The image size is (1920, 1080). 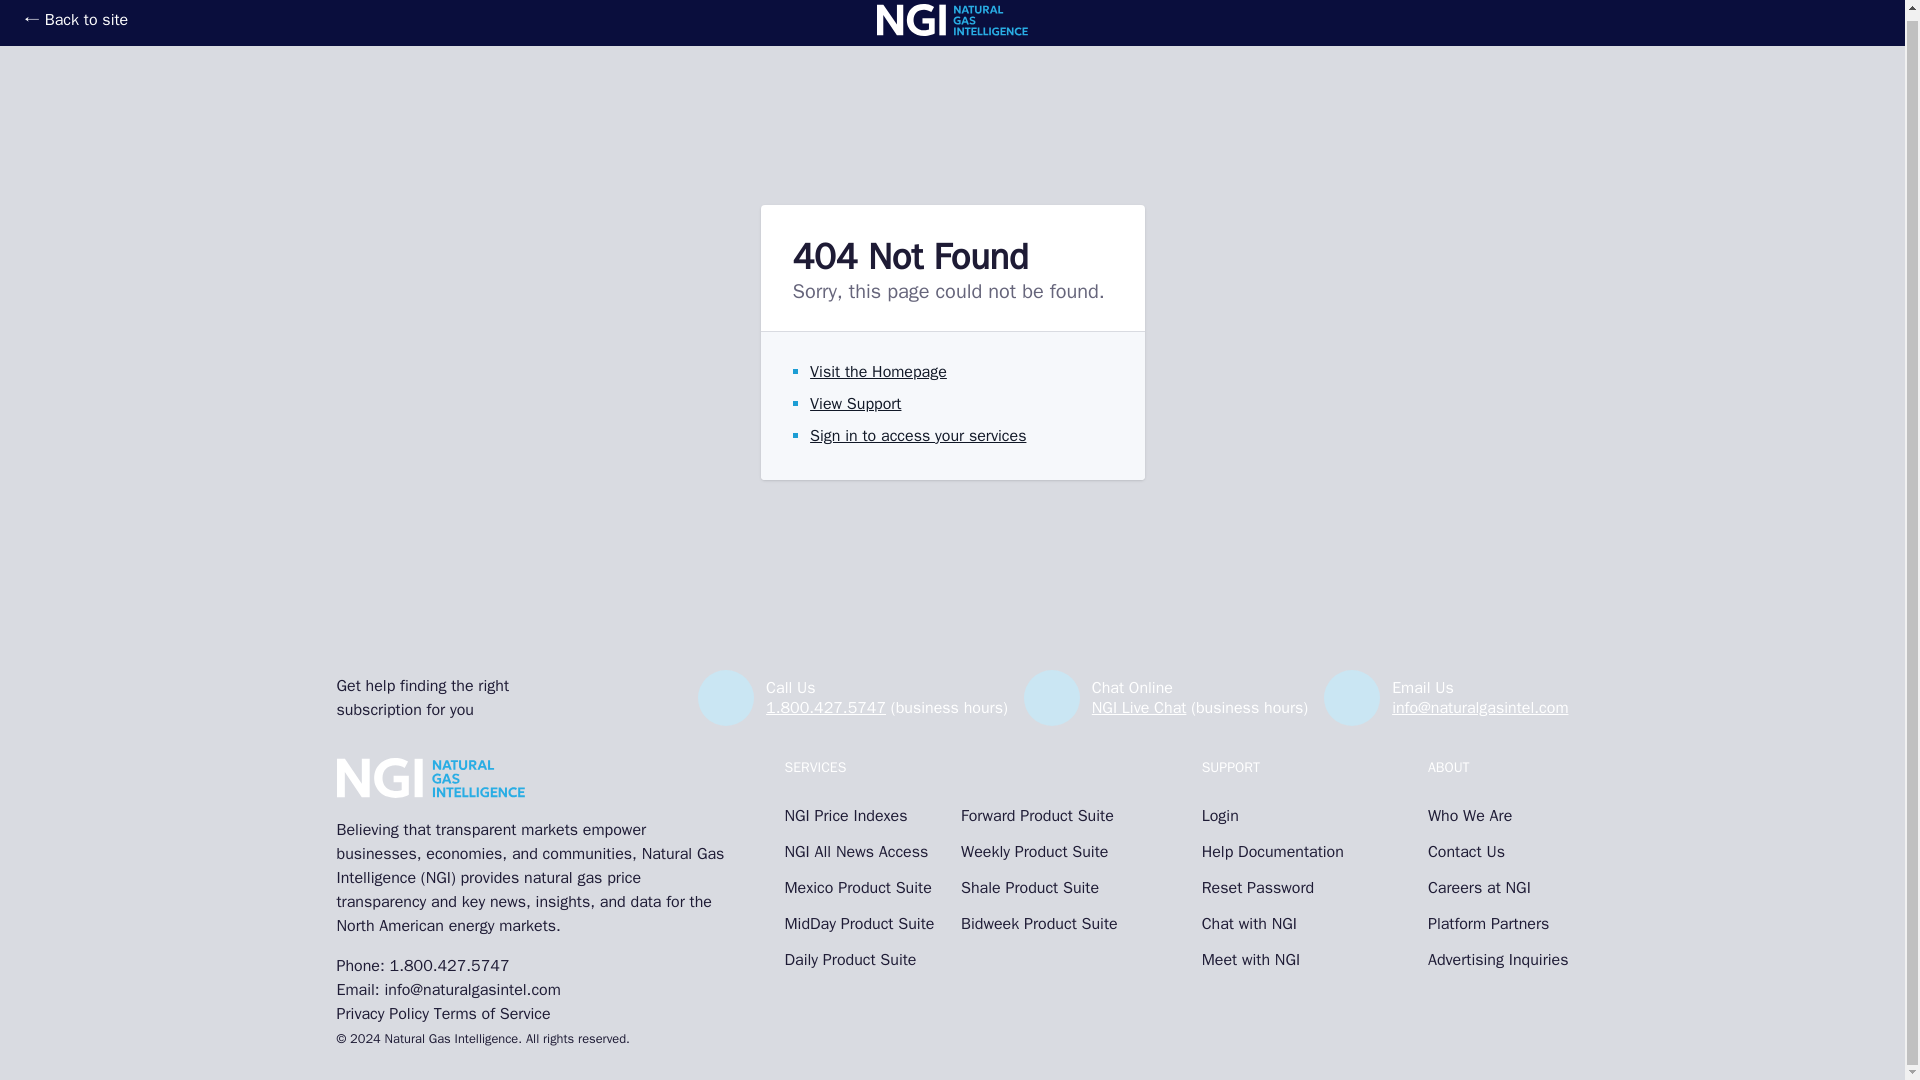 What do you see at coordinates (1039, 816) in the screenshot?
I see `Forward Product Suite` at bounding box center [1039, 816].